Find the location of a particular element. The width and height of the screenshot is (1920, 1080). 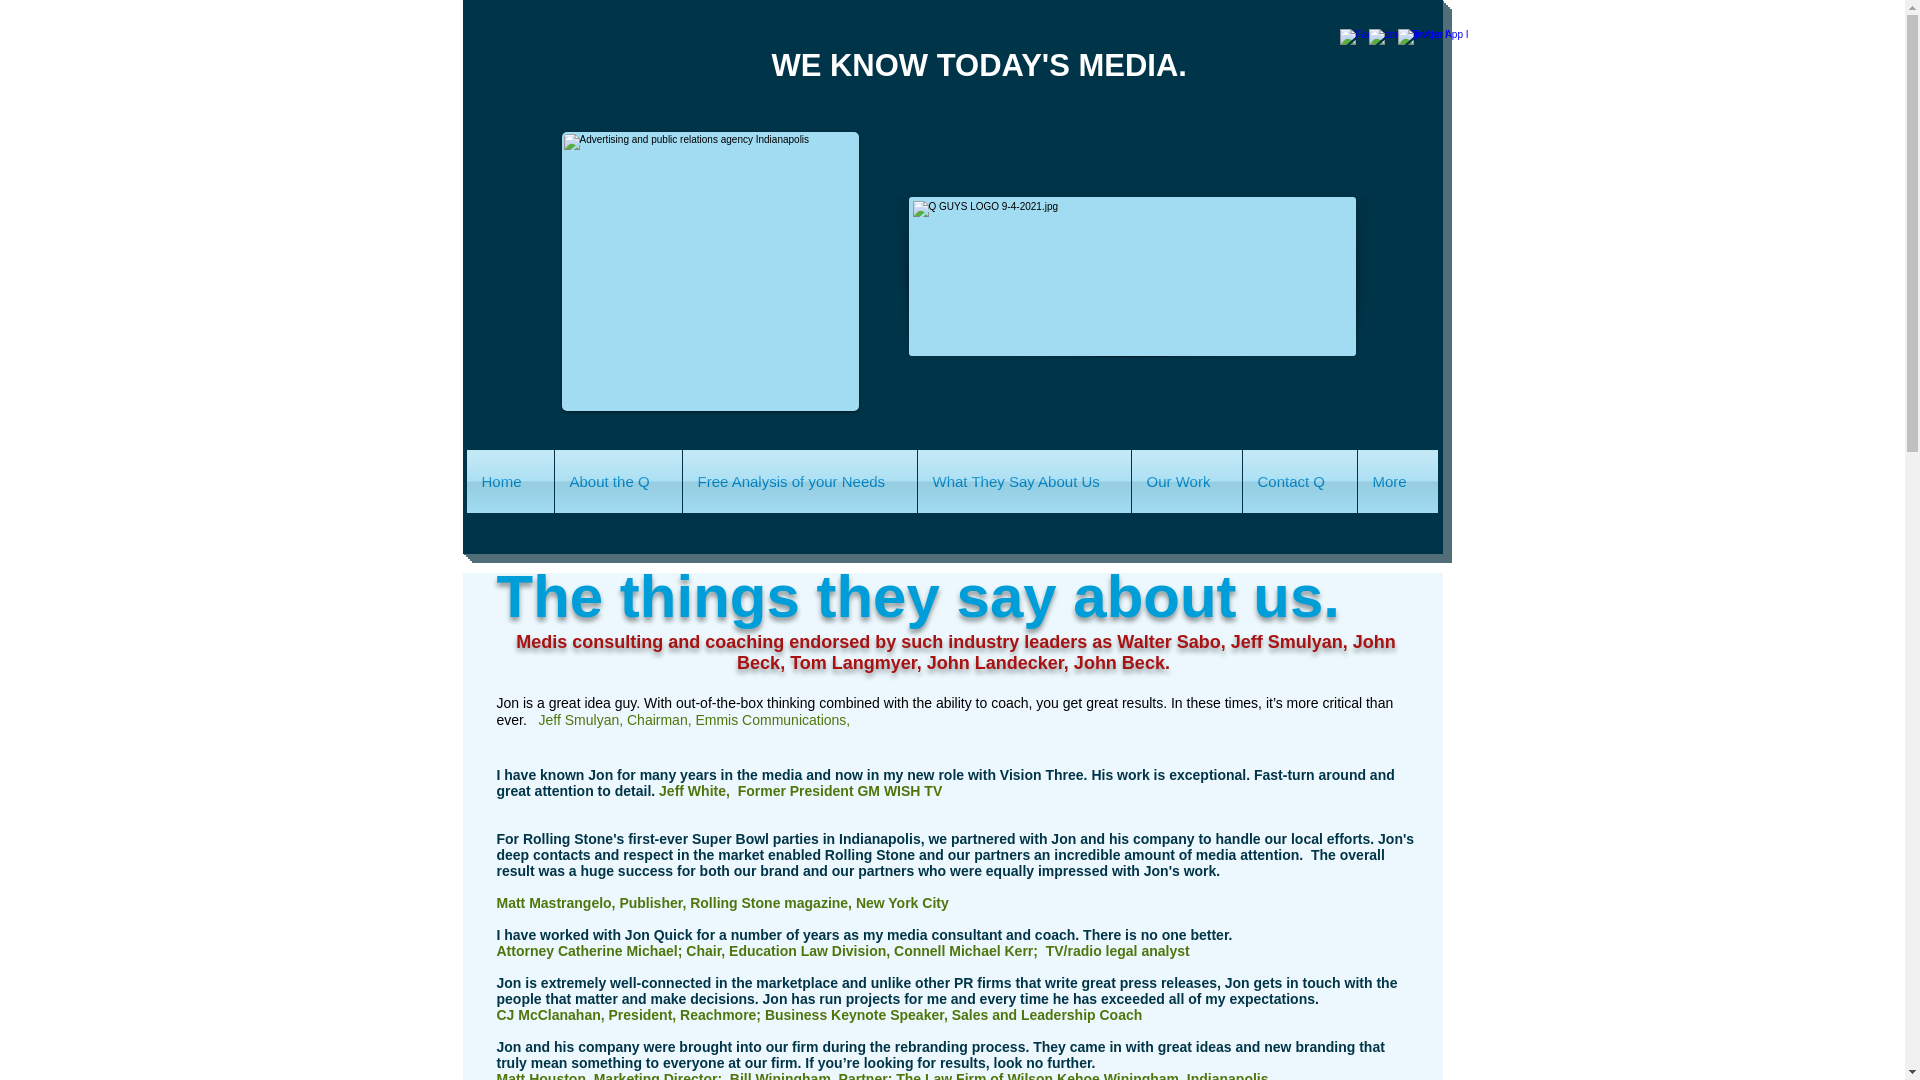

Free Analysis of your Needs is located at coordinates (798, 482).